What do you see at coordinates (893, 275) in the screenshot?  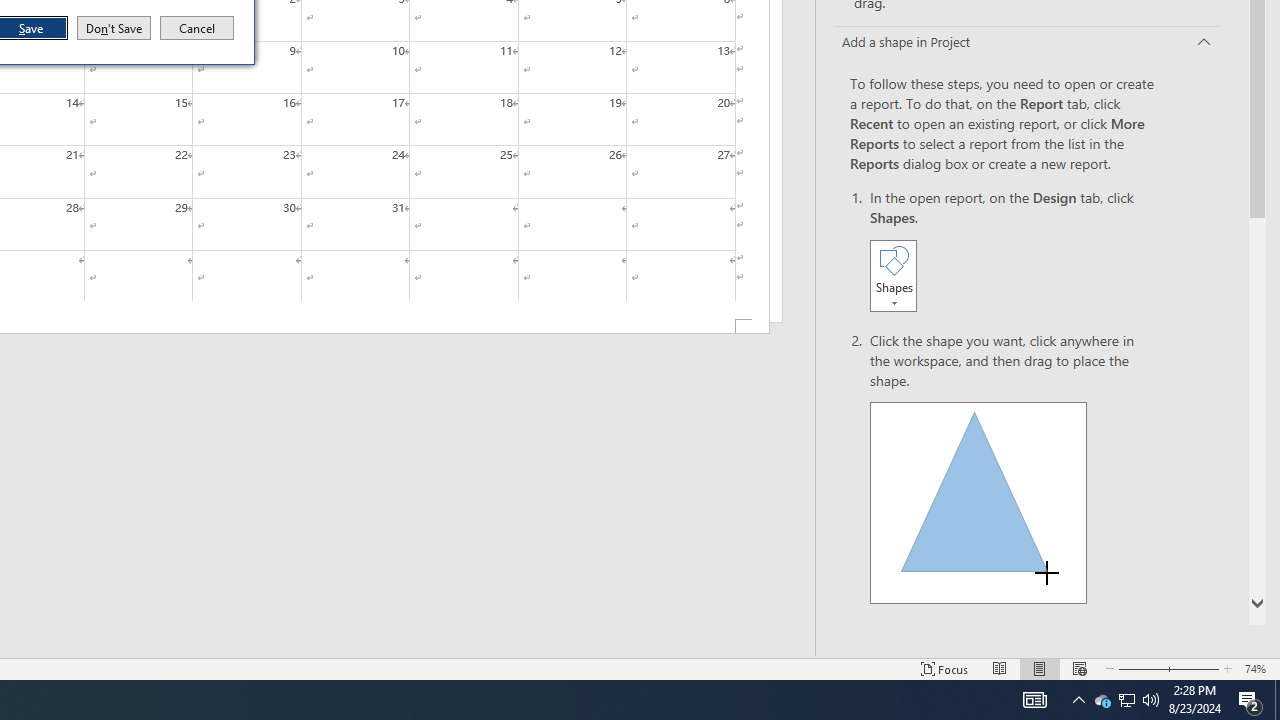 I see `Insert Shapes button` at bounding box center [893, 275].